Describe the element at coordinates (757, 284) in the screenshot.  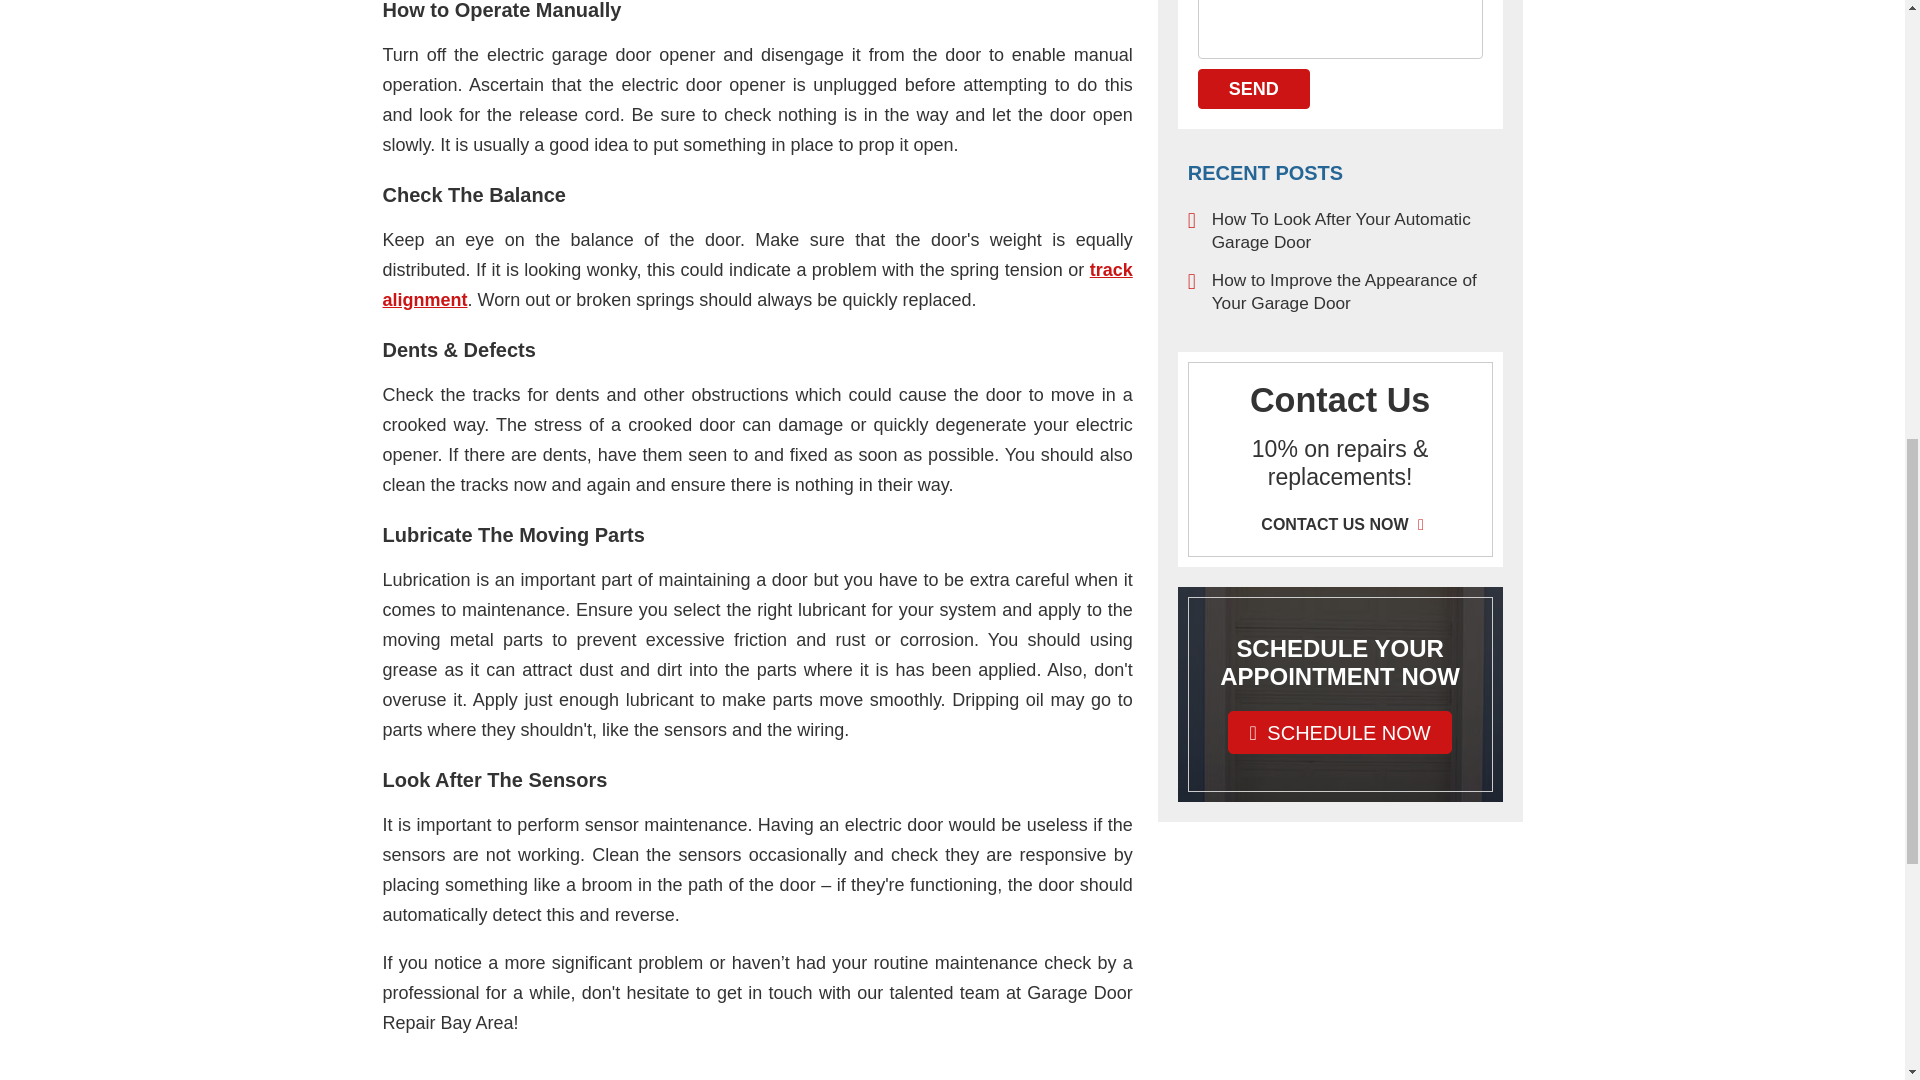
I see `check tracks for alignment` at that location.